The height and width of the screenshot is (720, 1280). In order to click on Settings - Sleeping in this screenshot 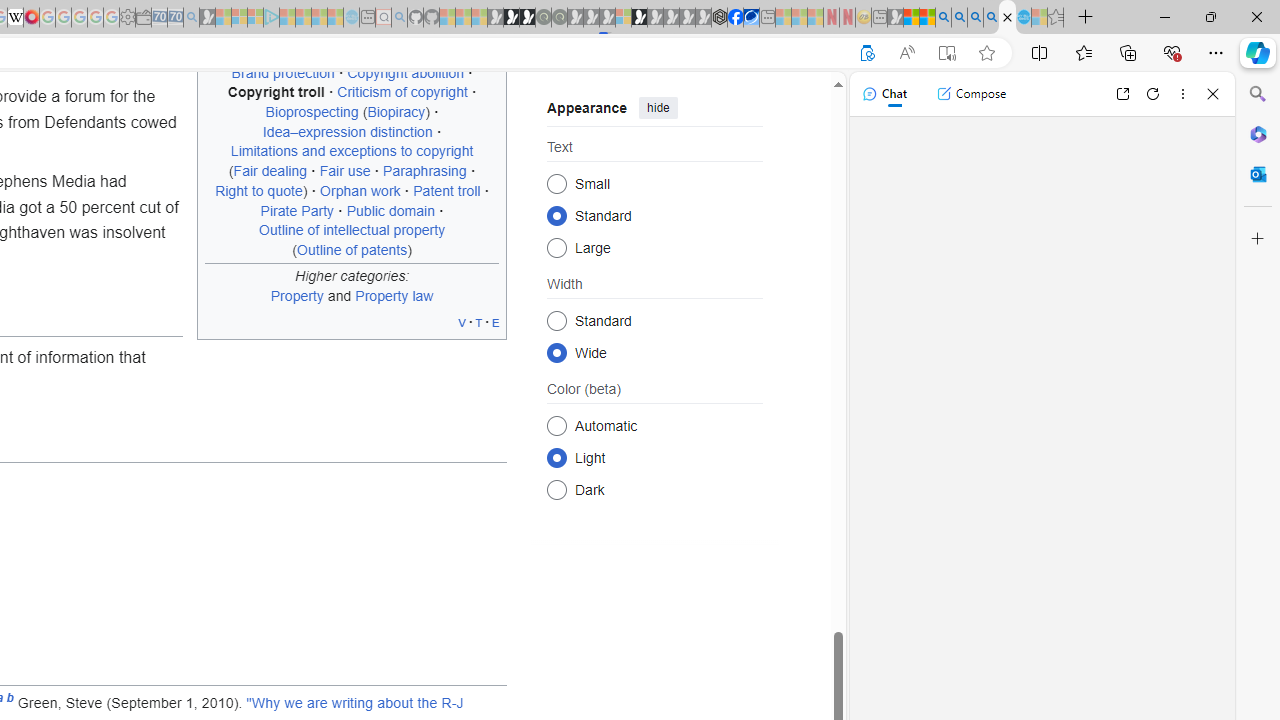, I will do `click(127, 18)`.